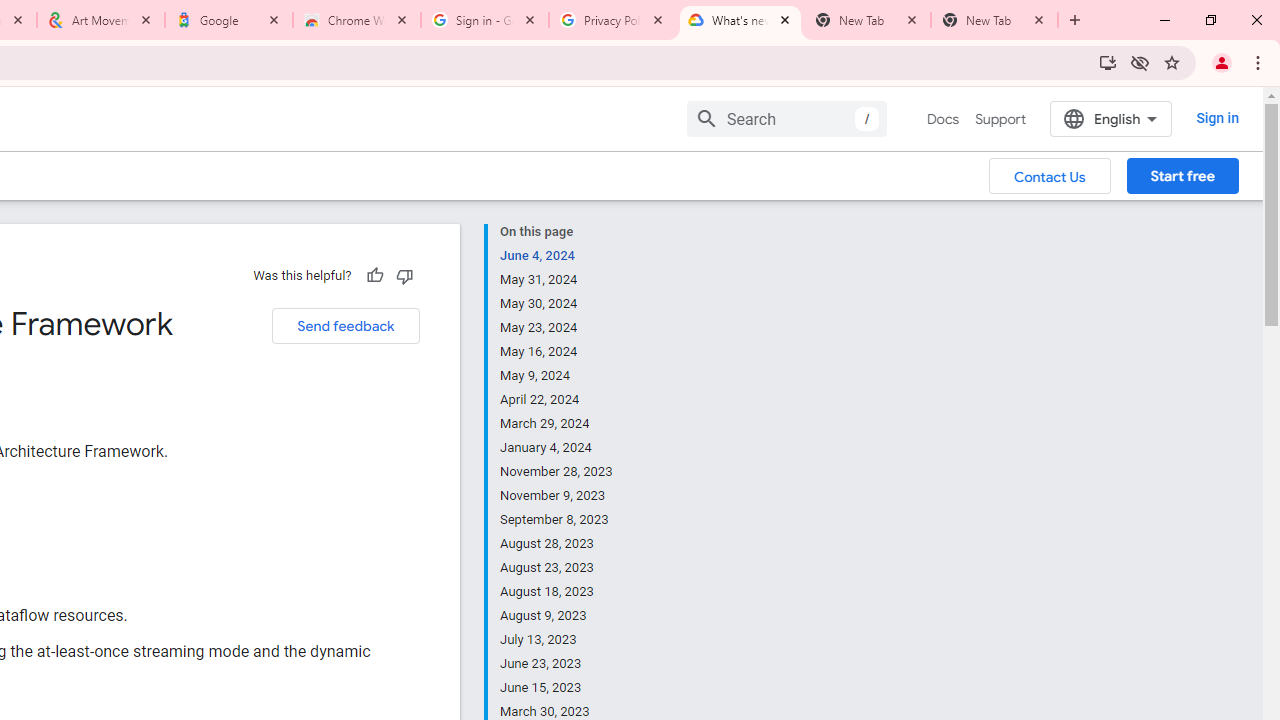  Describe the element at coordinates (1182, 175) in the screenshot. I see `Start free` at that location.